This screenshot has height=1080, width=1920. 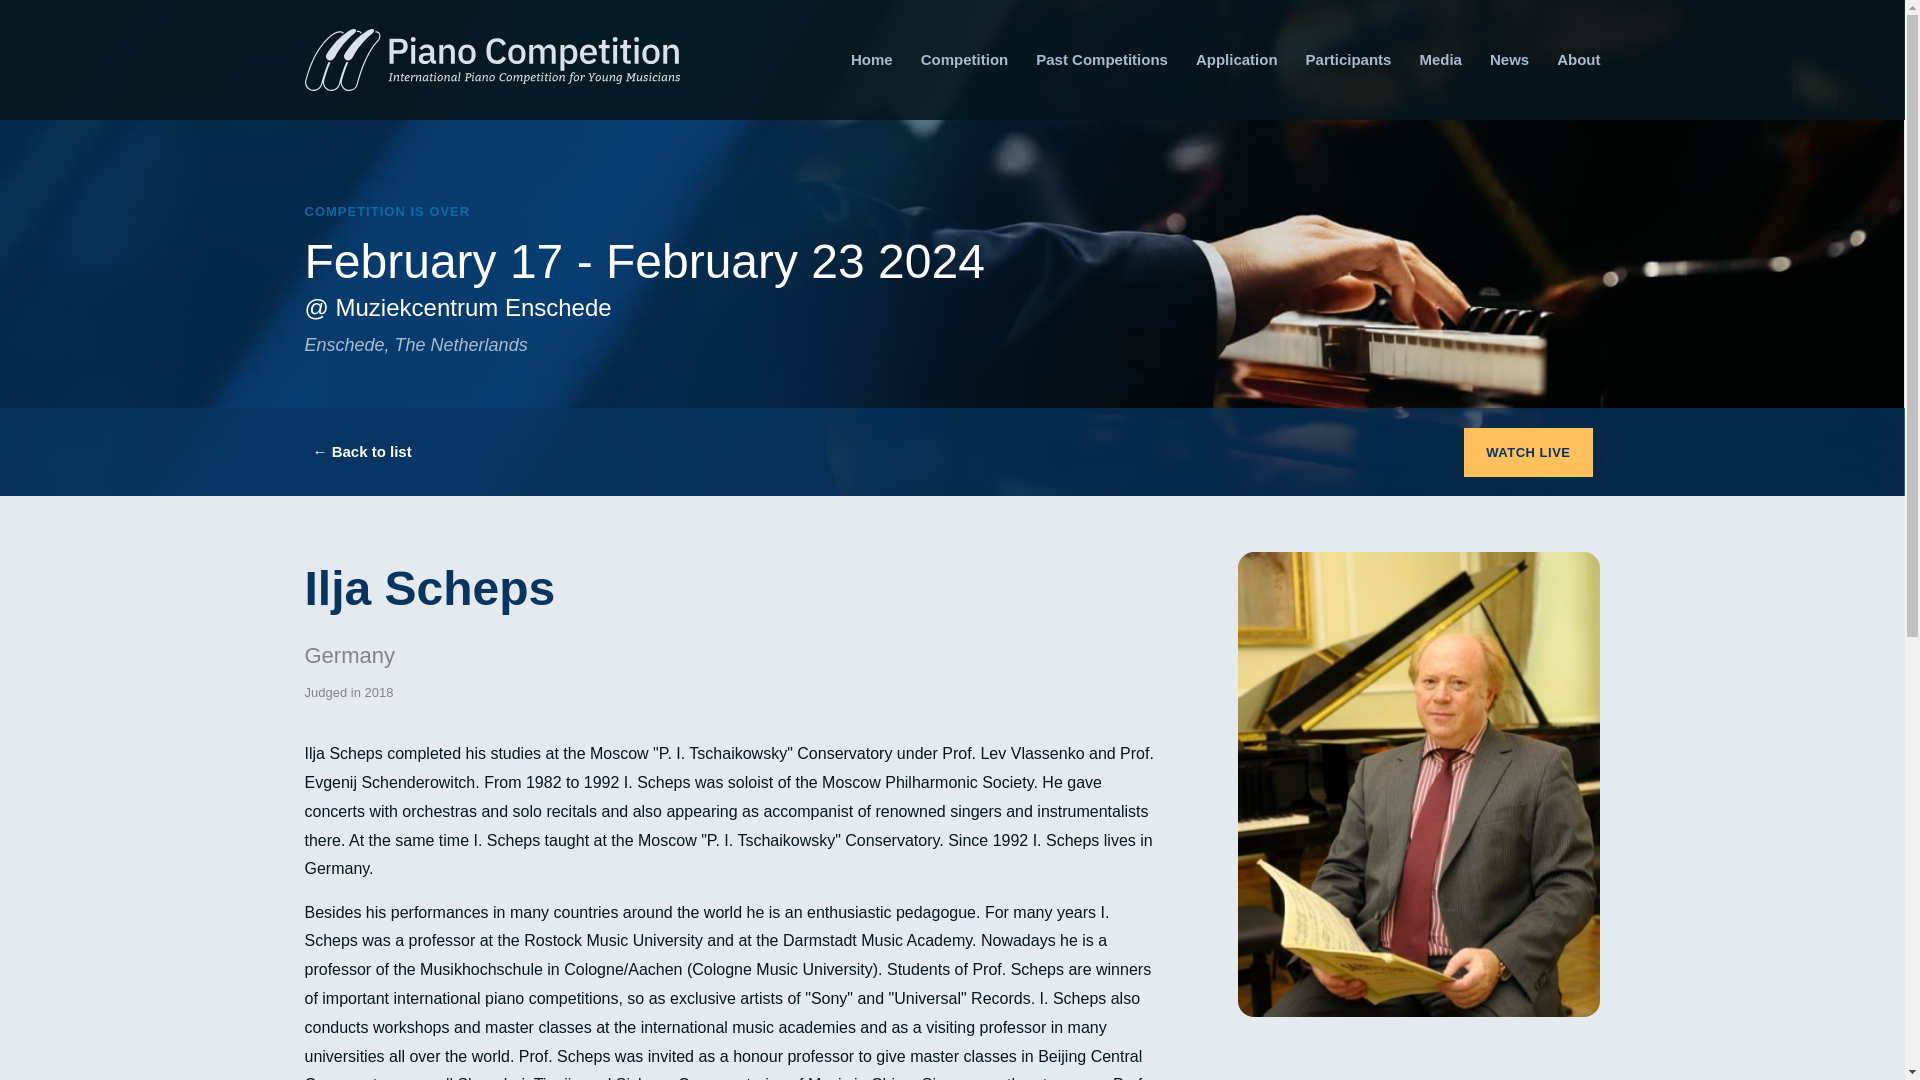 What do you see at coordinates (871, 60) in the screenshot?
I see `Home` at bounding box center [871, 60].